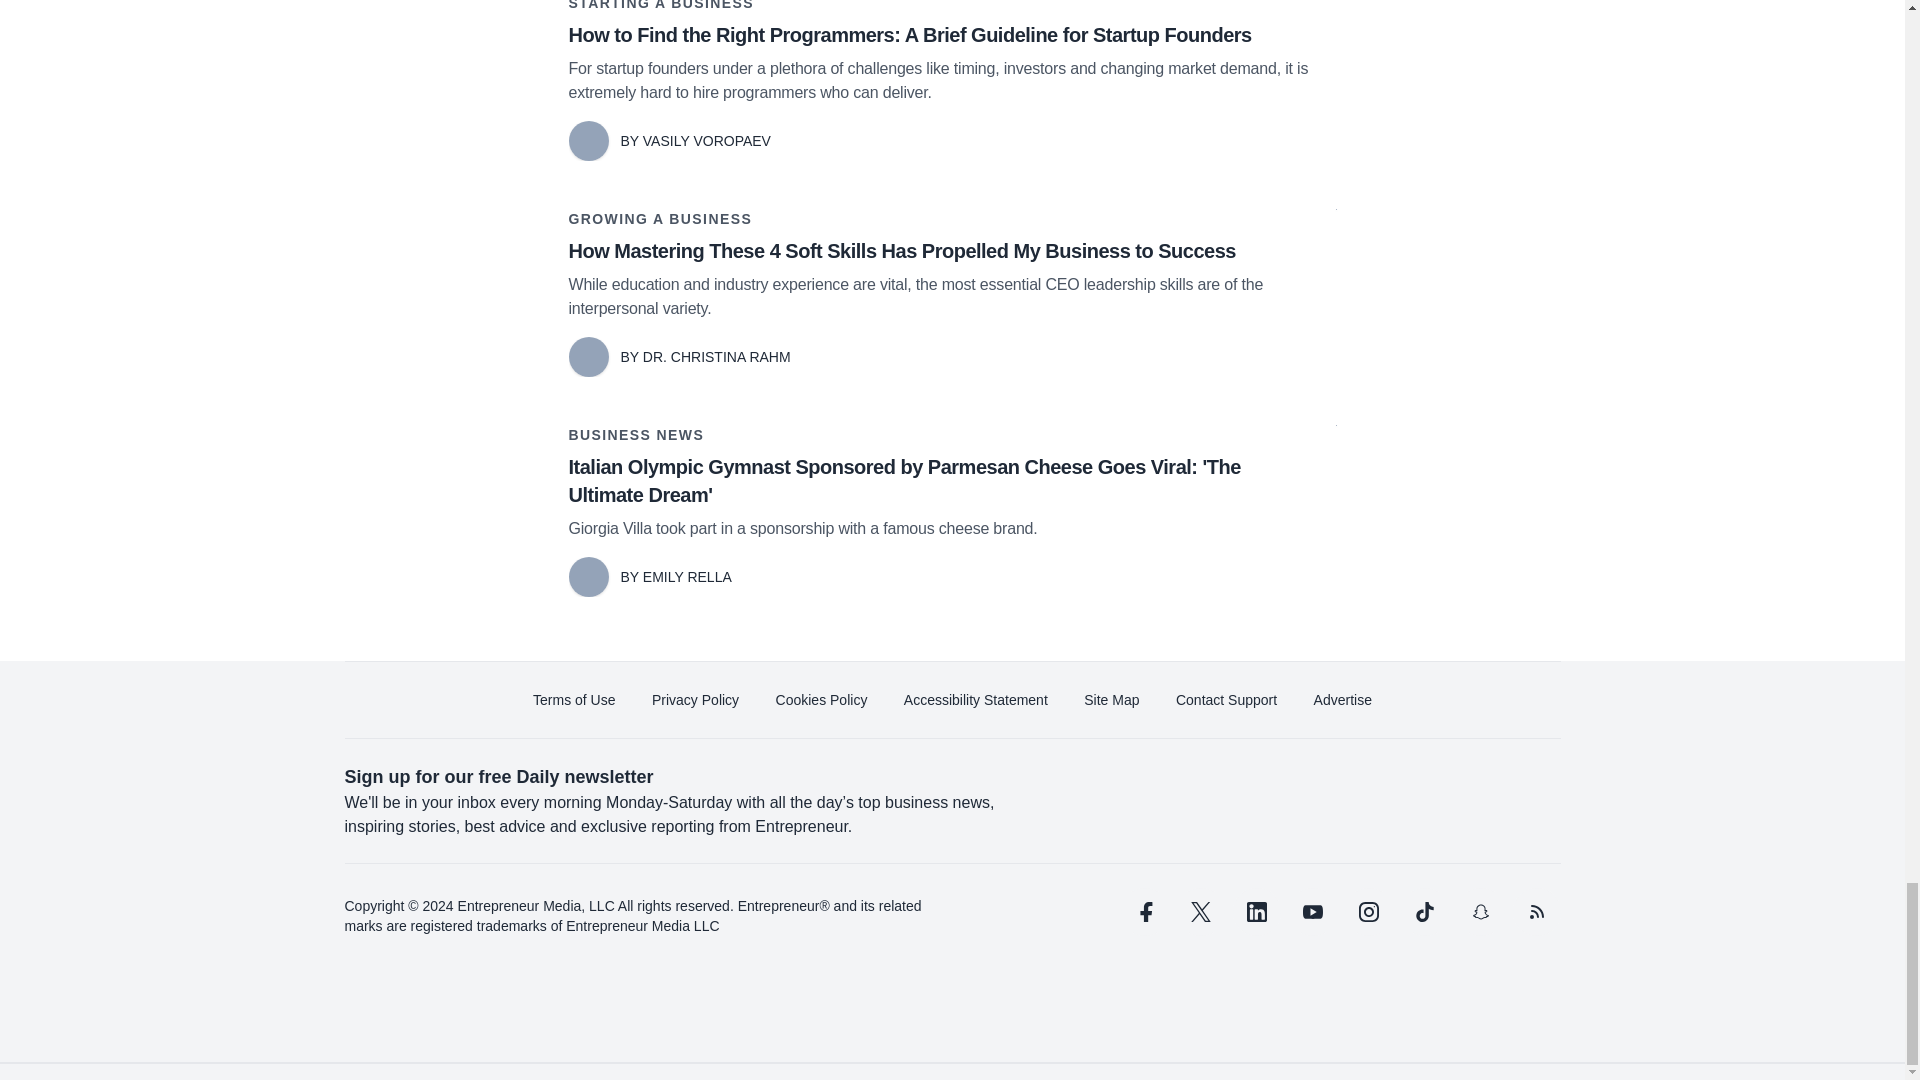 Image resolution: width=1920 pixels, height=1080 pixels. What do you see at coordinates (1312, 912) in the screenshot?
I see `youtube` at bounding box center [1312, 912].